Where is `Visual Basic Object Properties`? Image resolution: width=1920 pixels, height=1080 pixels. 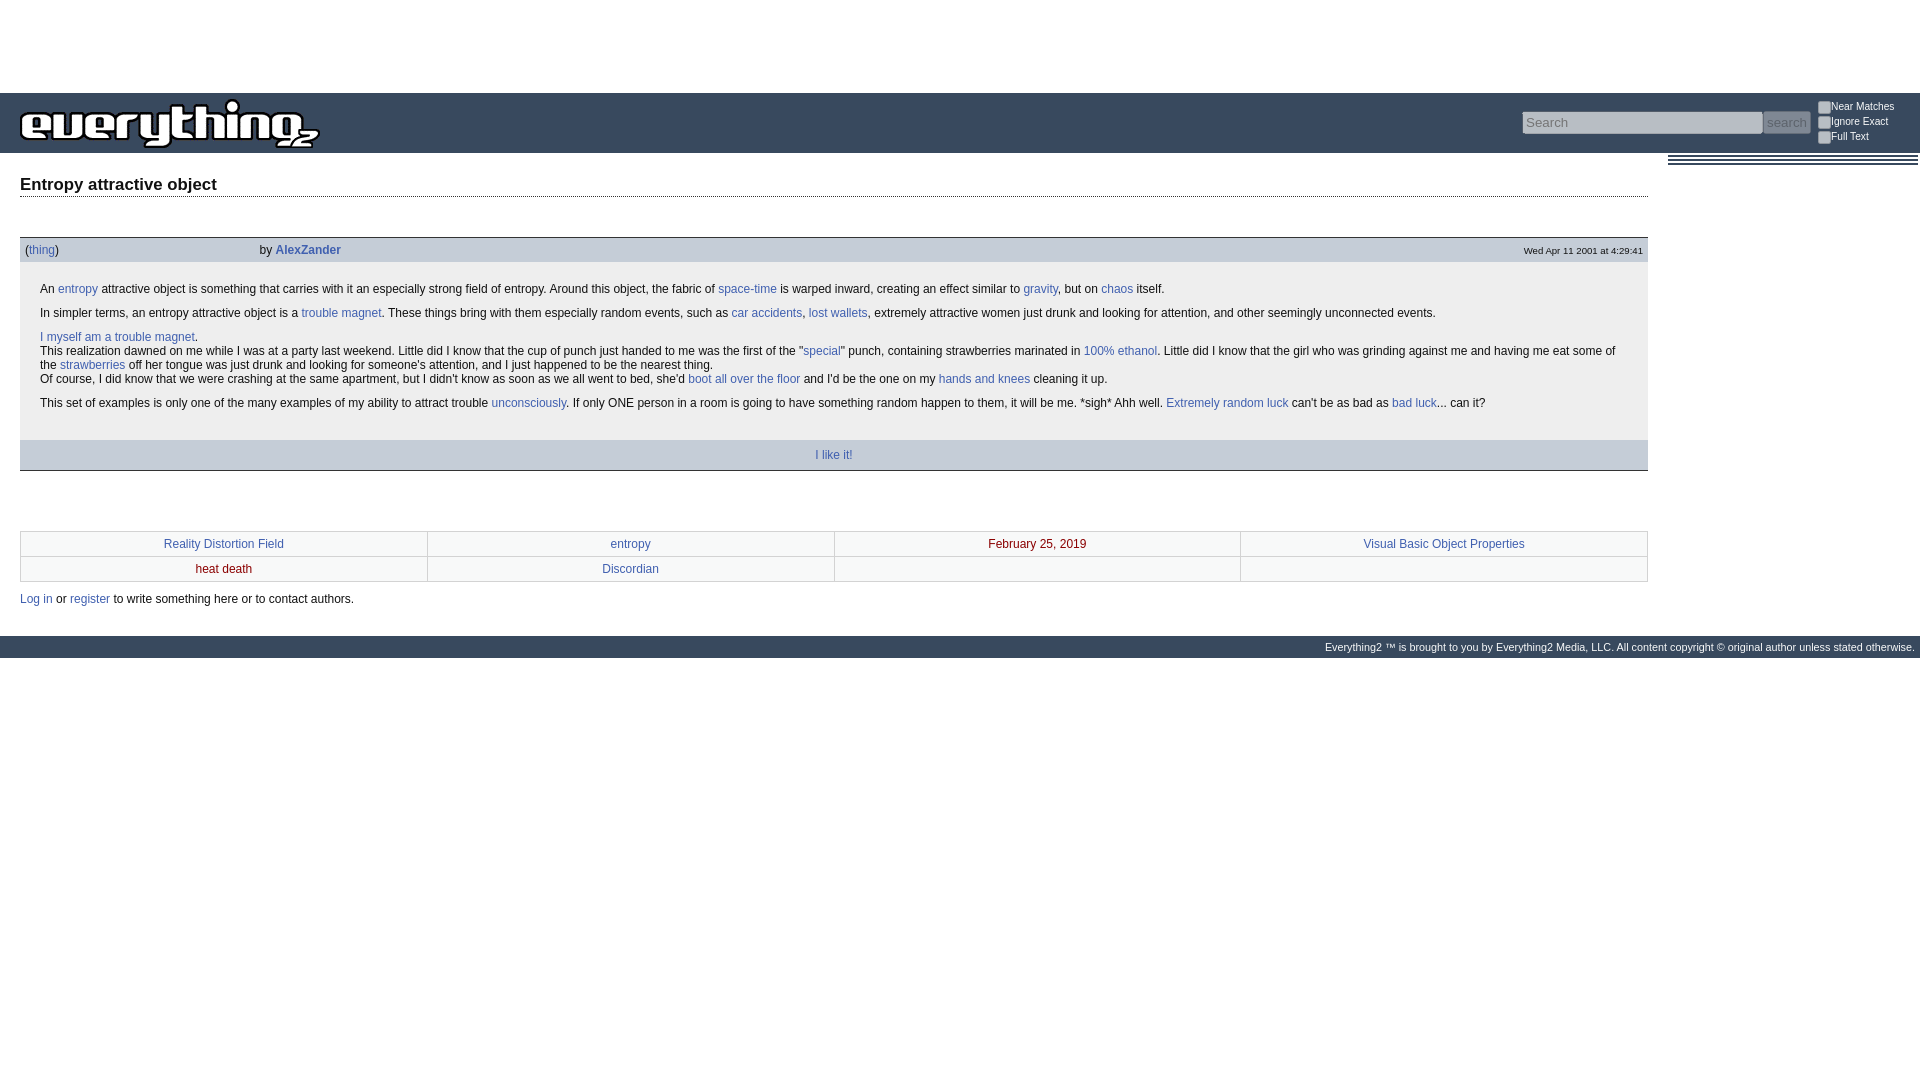
Visual Basic Object Properties is located at coordinates (1444, 543).